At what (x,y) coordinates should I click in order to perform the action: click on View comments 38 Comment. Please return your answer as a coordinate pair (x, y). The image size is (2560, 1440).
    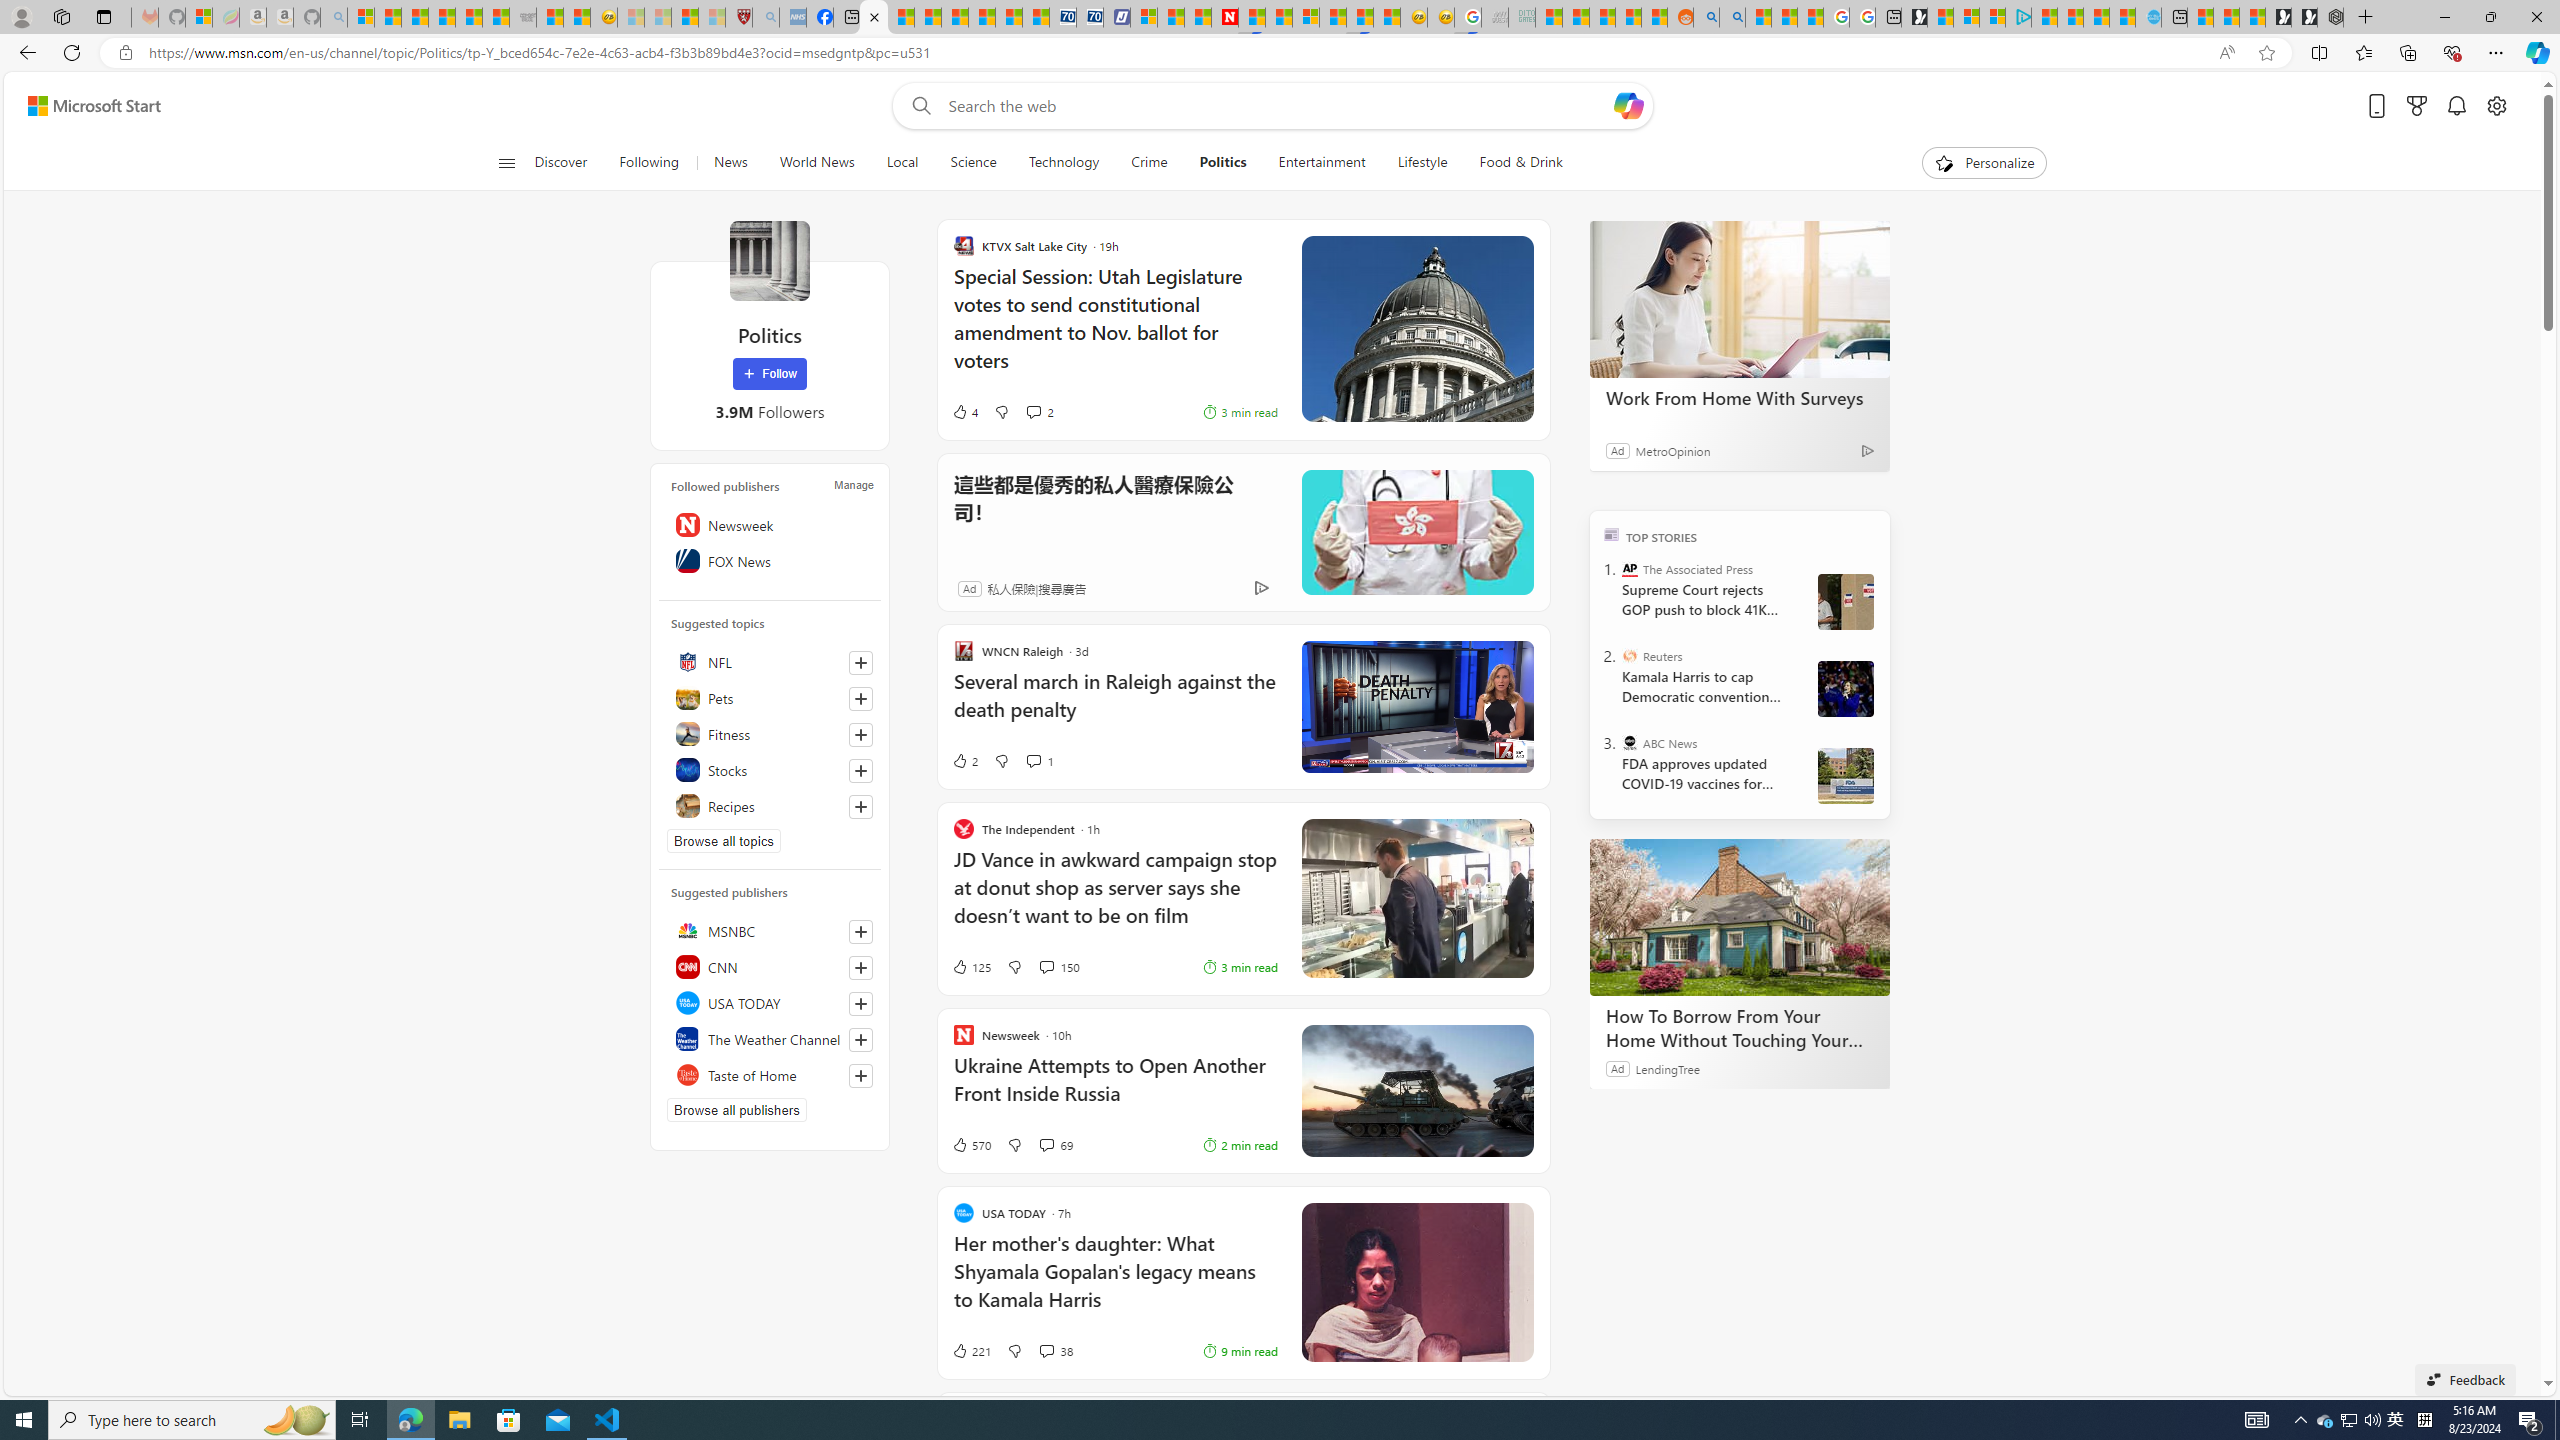
    Looking at the image, I should click on (1045, 1351).